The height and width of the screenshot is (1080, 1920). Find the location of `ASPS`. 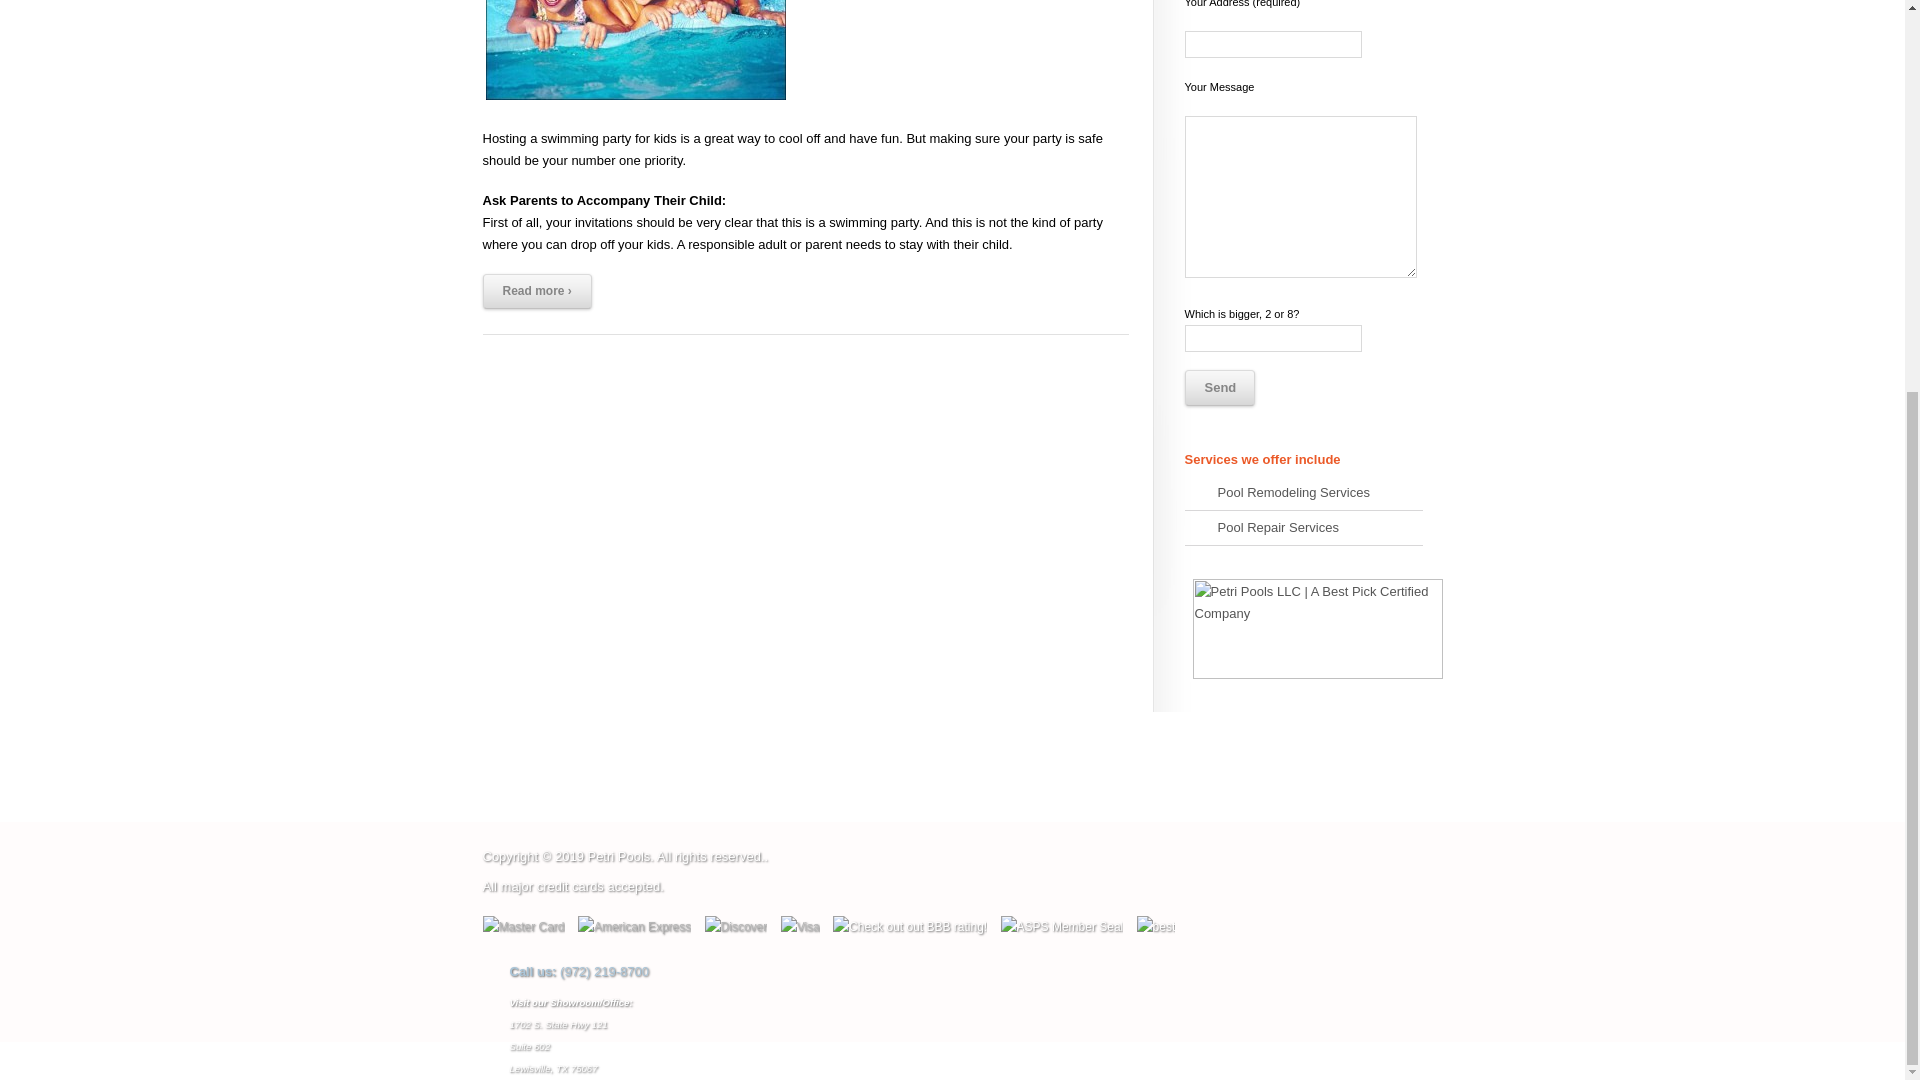

ASPS is located at coordinates (968, 1026).